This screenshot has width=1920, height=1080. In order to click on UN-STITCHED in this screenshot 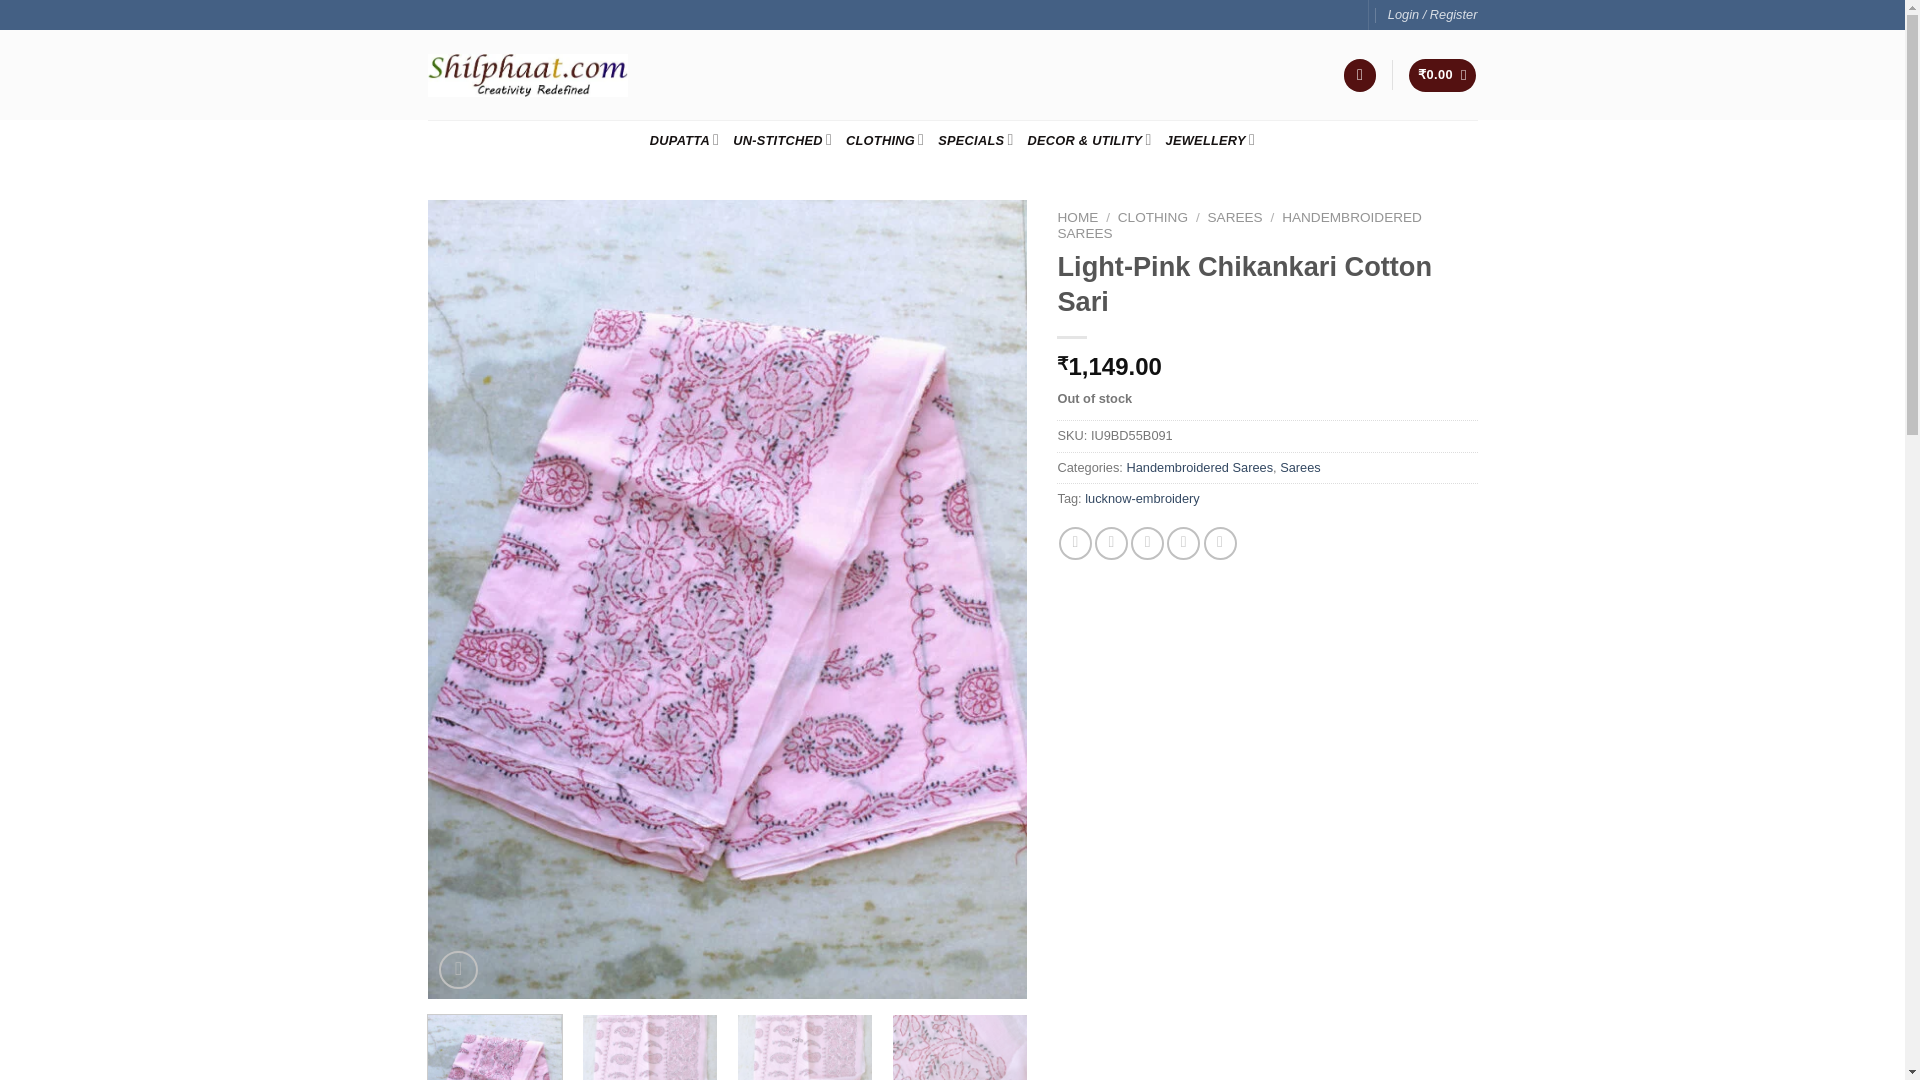, I will do `click(782, 138)`.